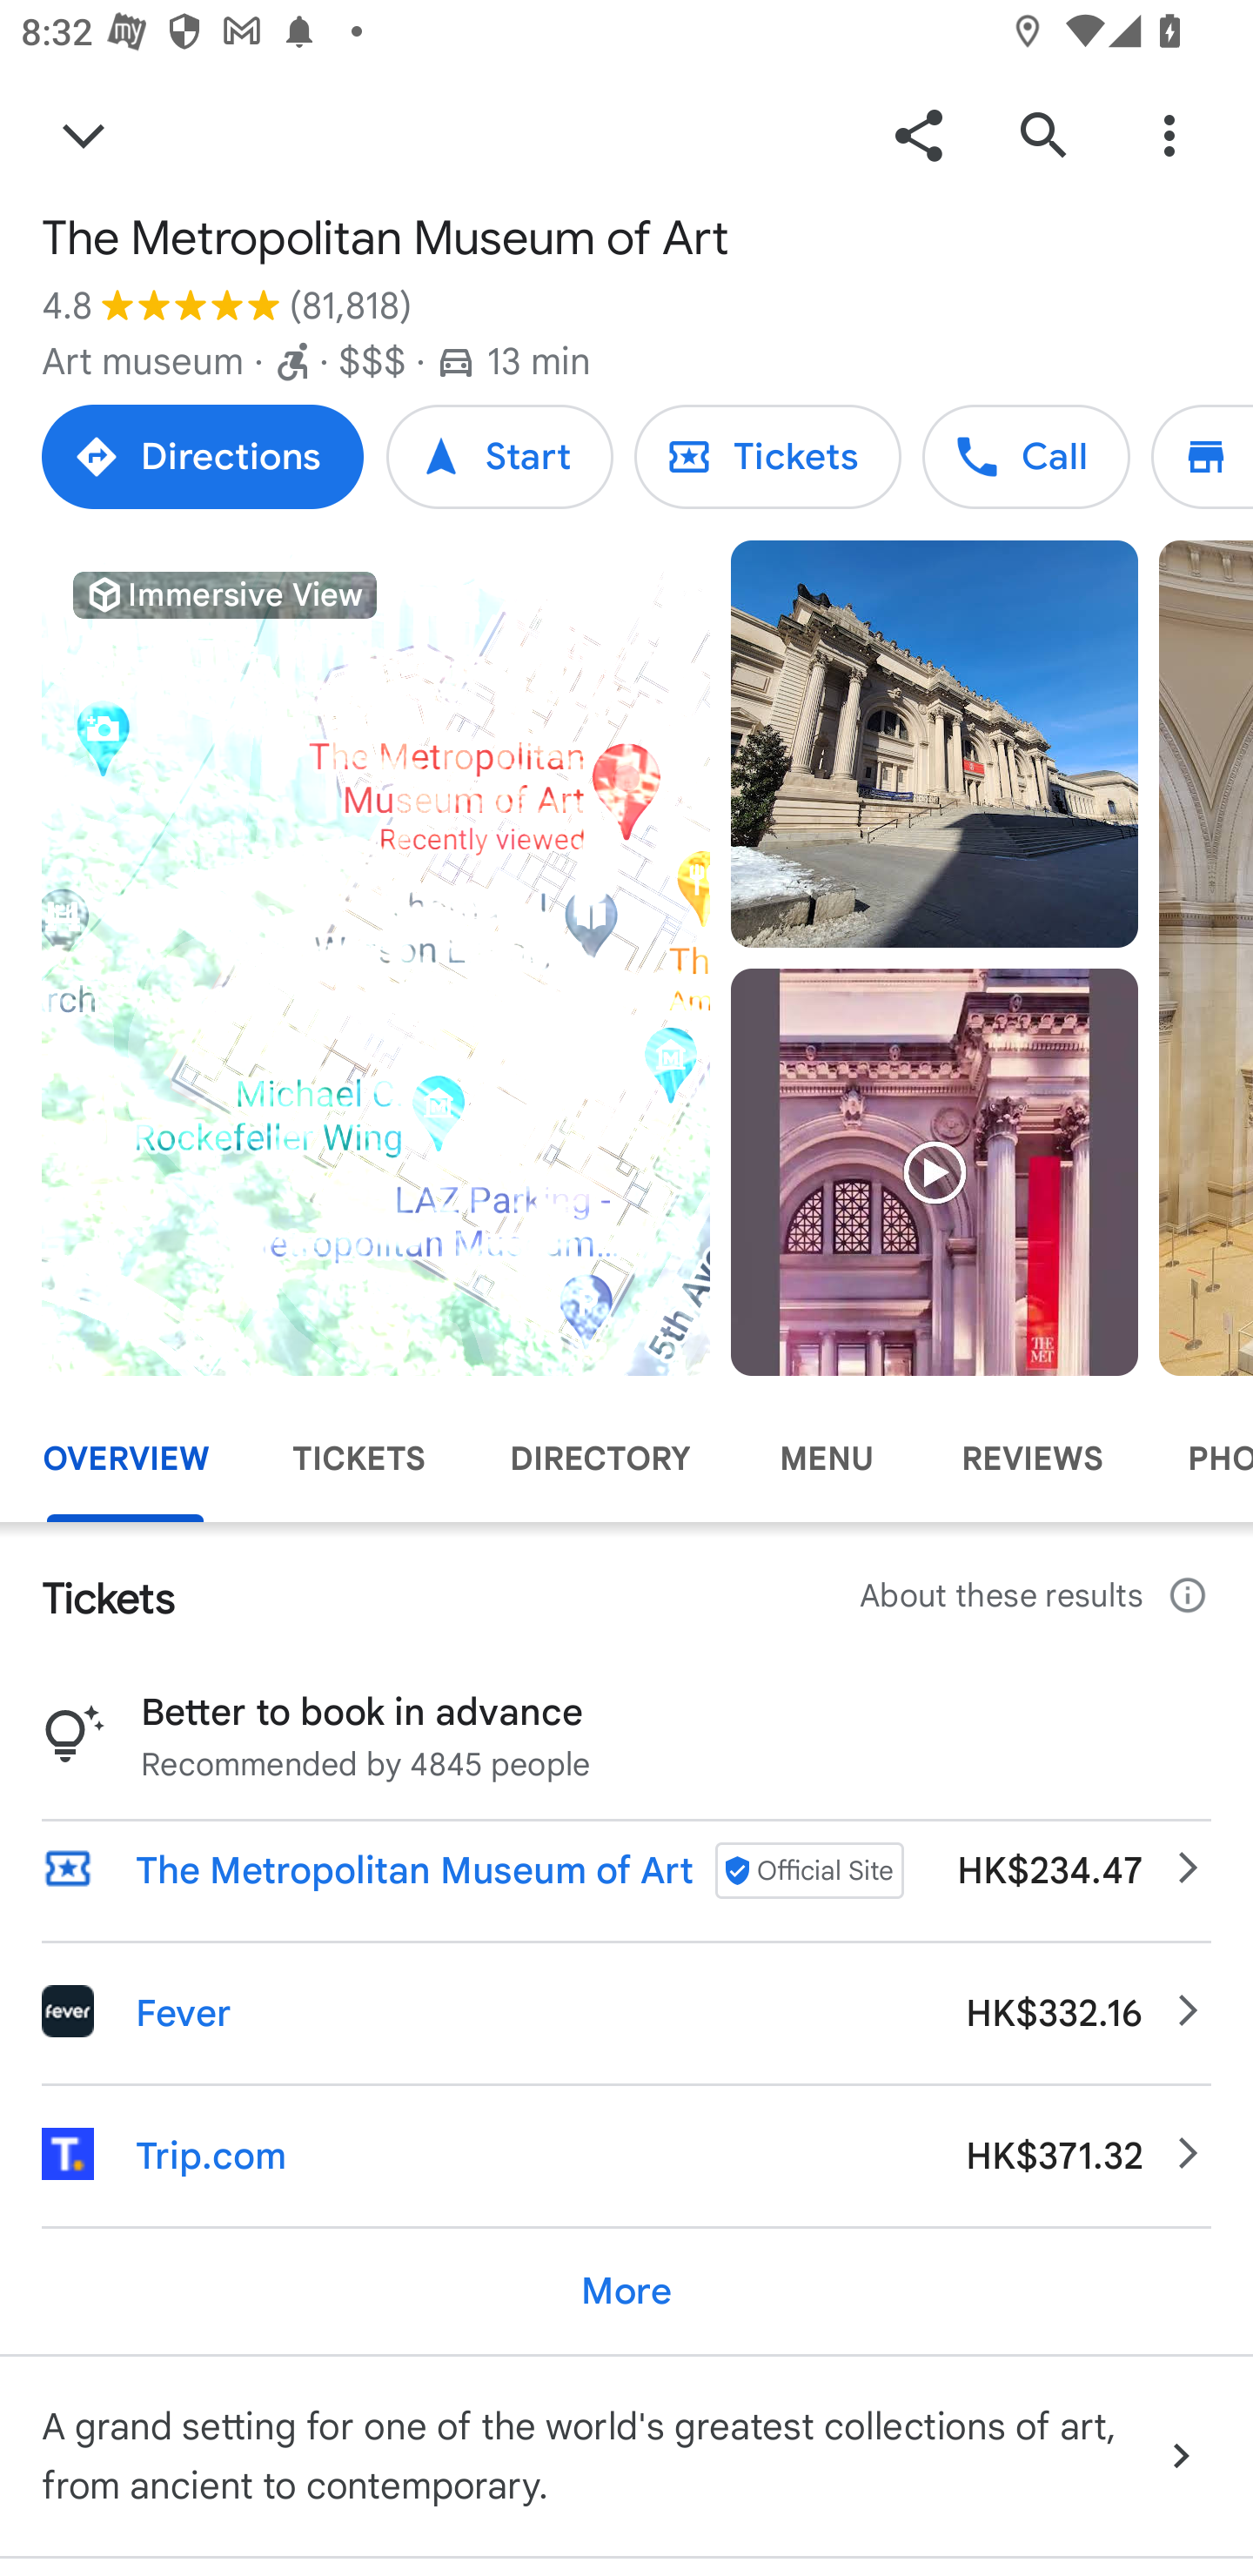 The width and height of the screenshot is (1253, 2576). Describe the element at coordinates (825, 1459) in the screenshot. I see `MENU Menu` at that location.